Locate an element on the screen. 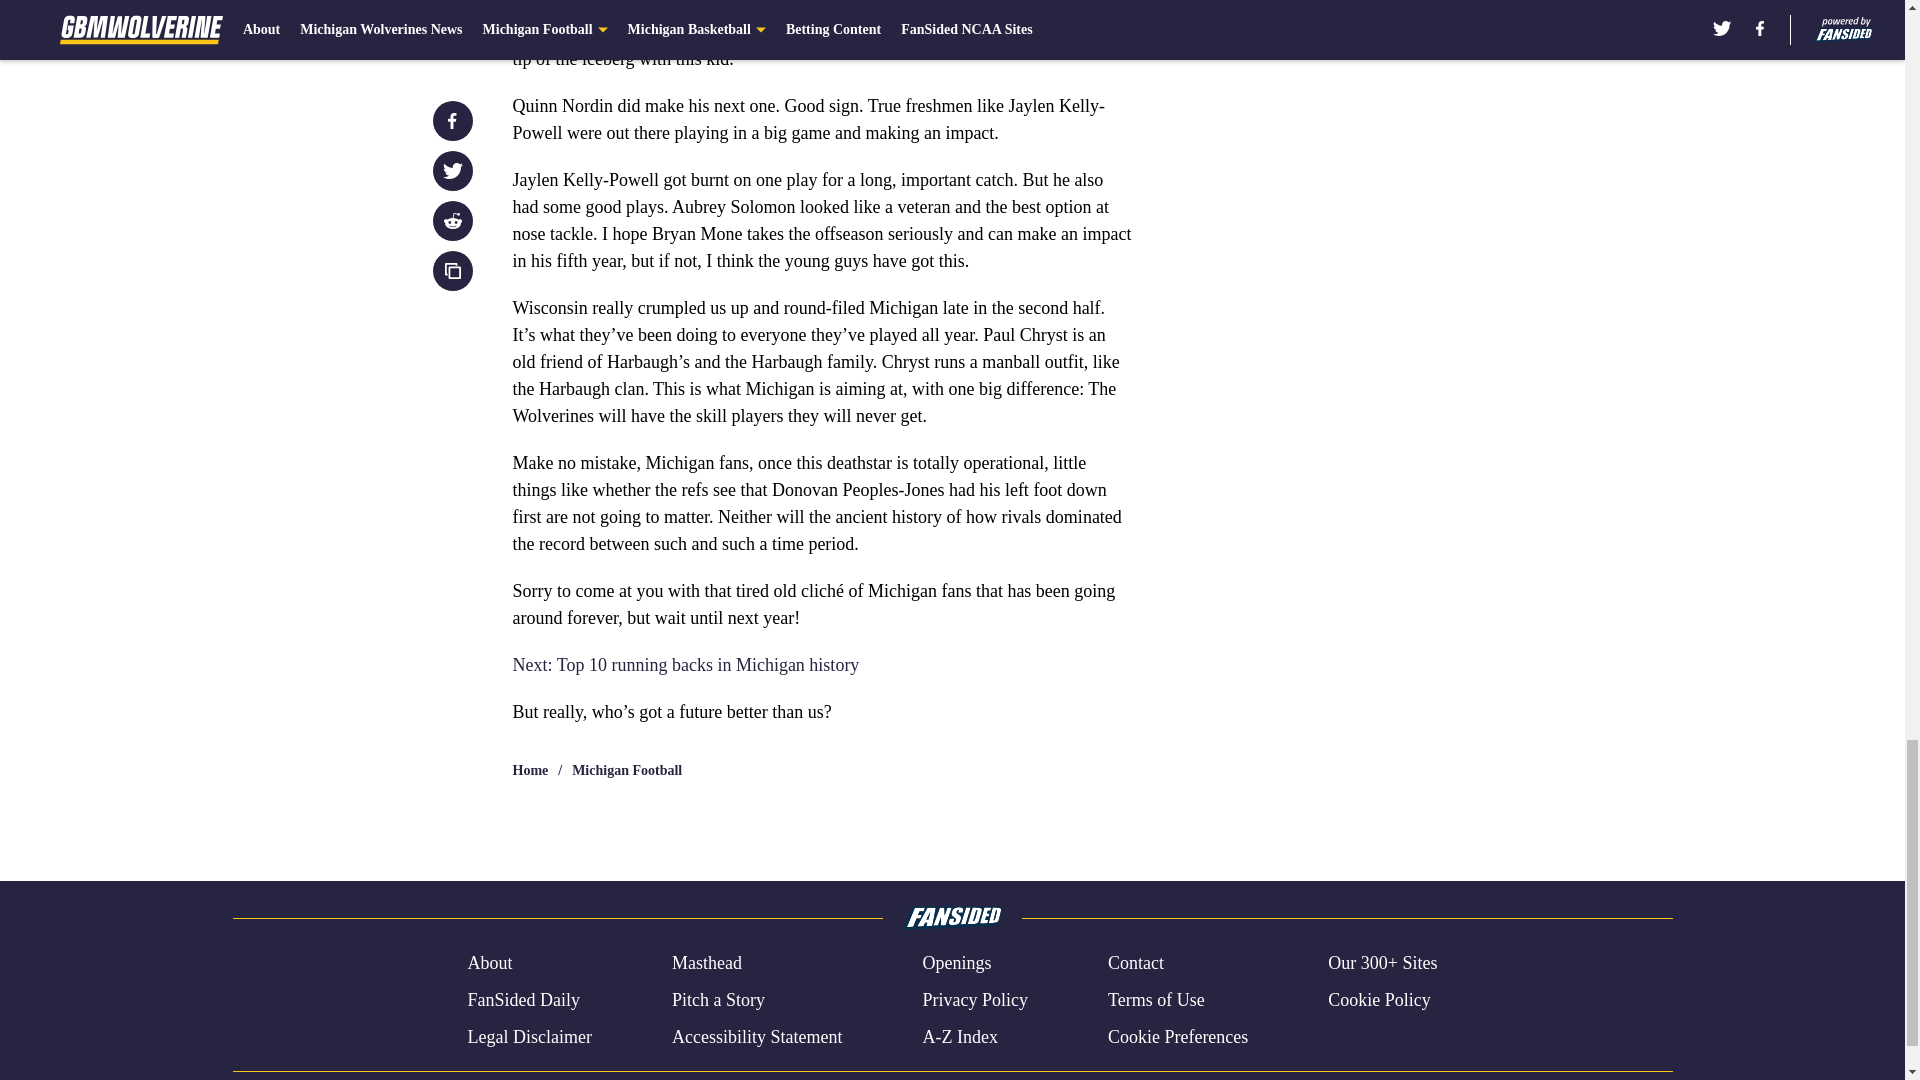  Terms of Use is located at coordinates (1156, 1000).